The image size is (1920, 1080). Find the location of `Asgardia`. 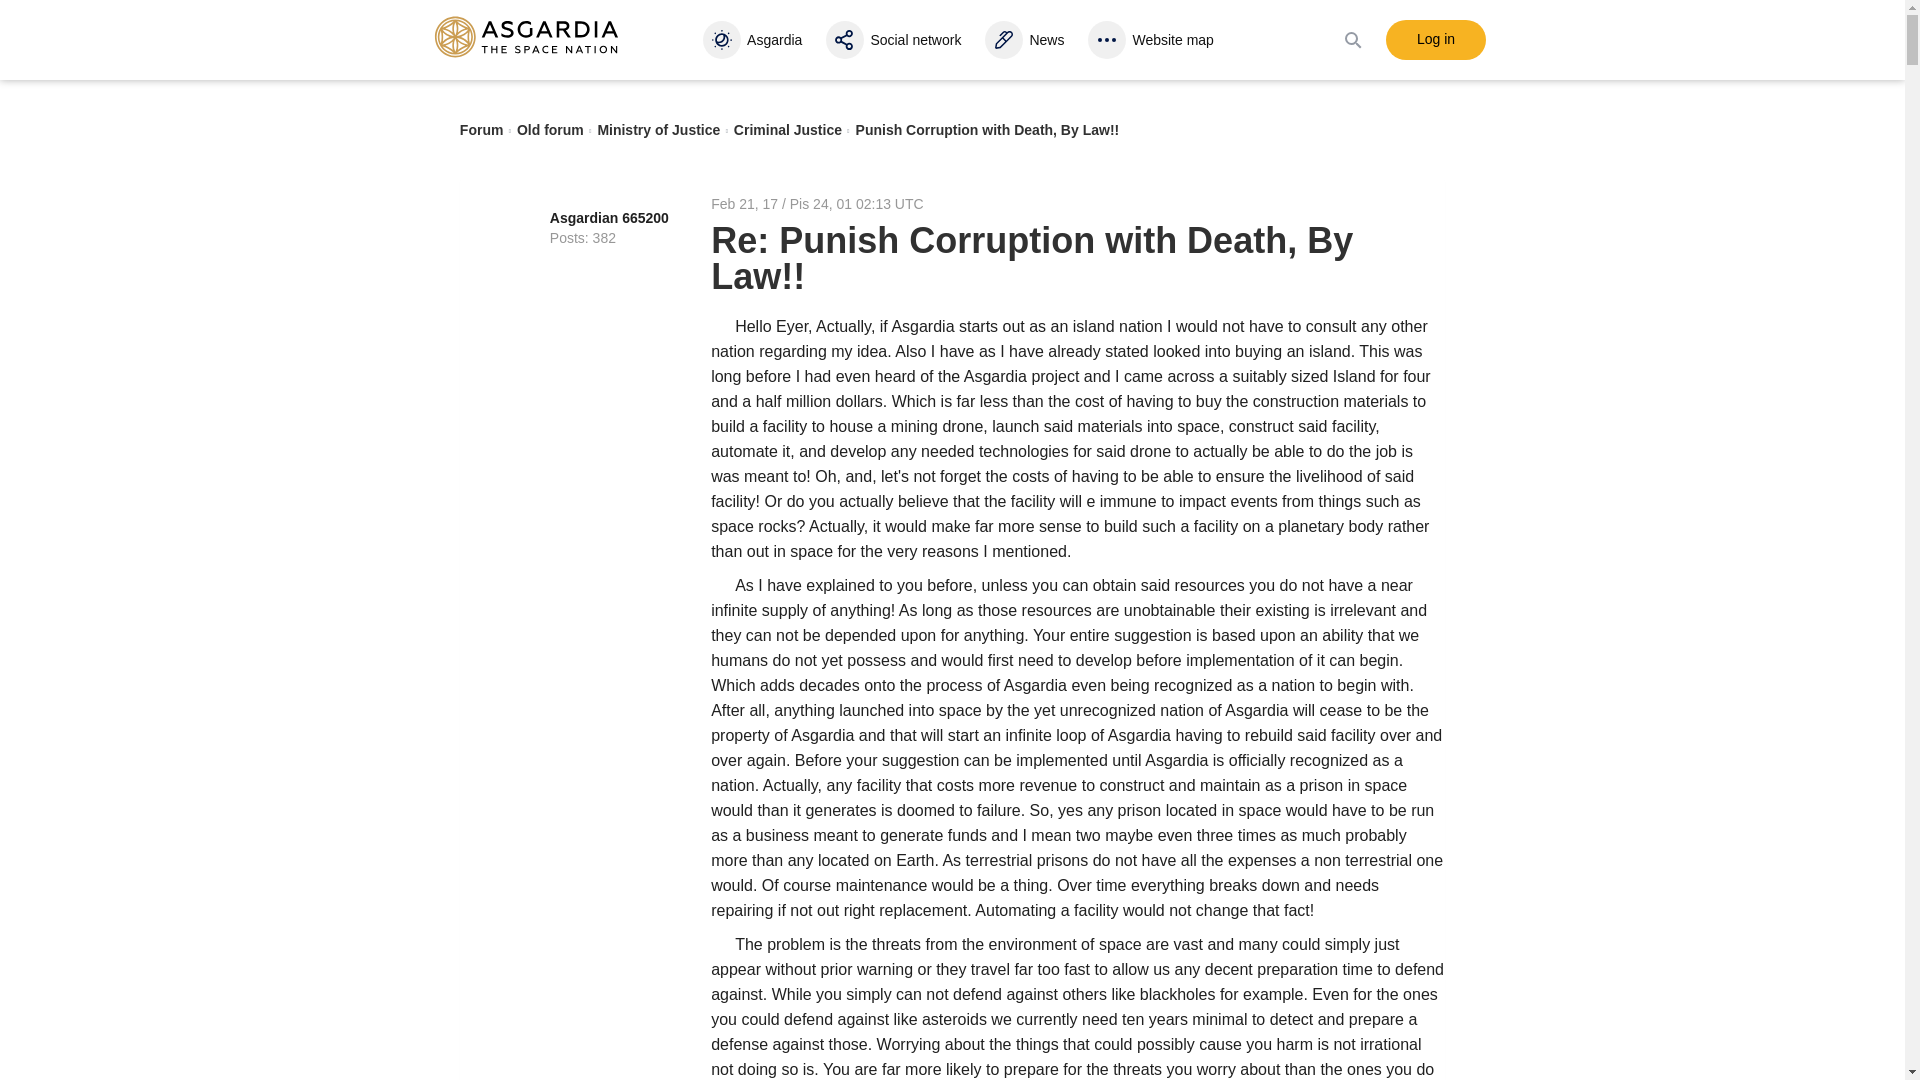

Asgardia is located at coordinates (755, 40).